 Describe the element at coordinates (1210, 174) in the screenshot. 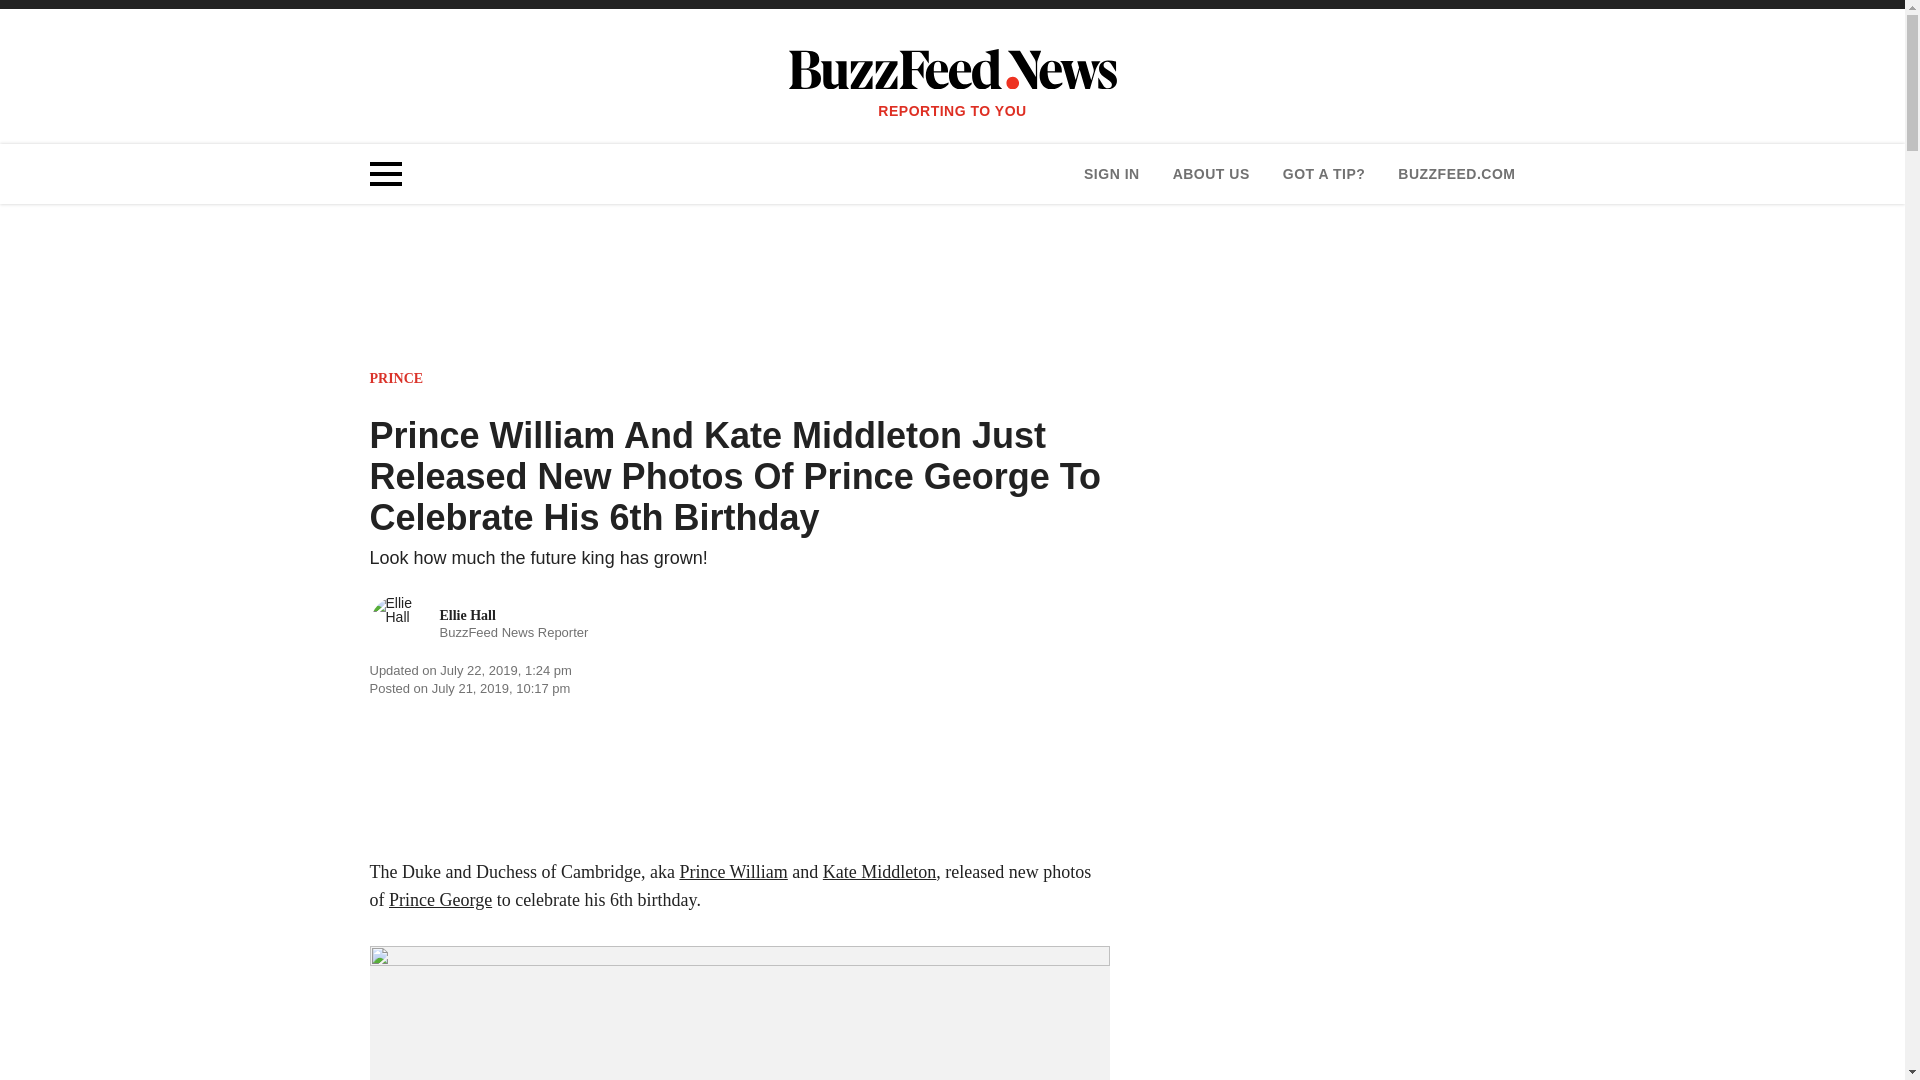

I see `ABOUT US` at that location.